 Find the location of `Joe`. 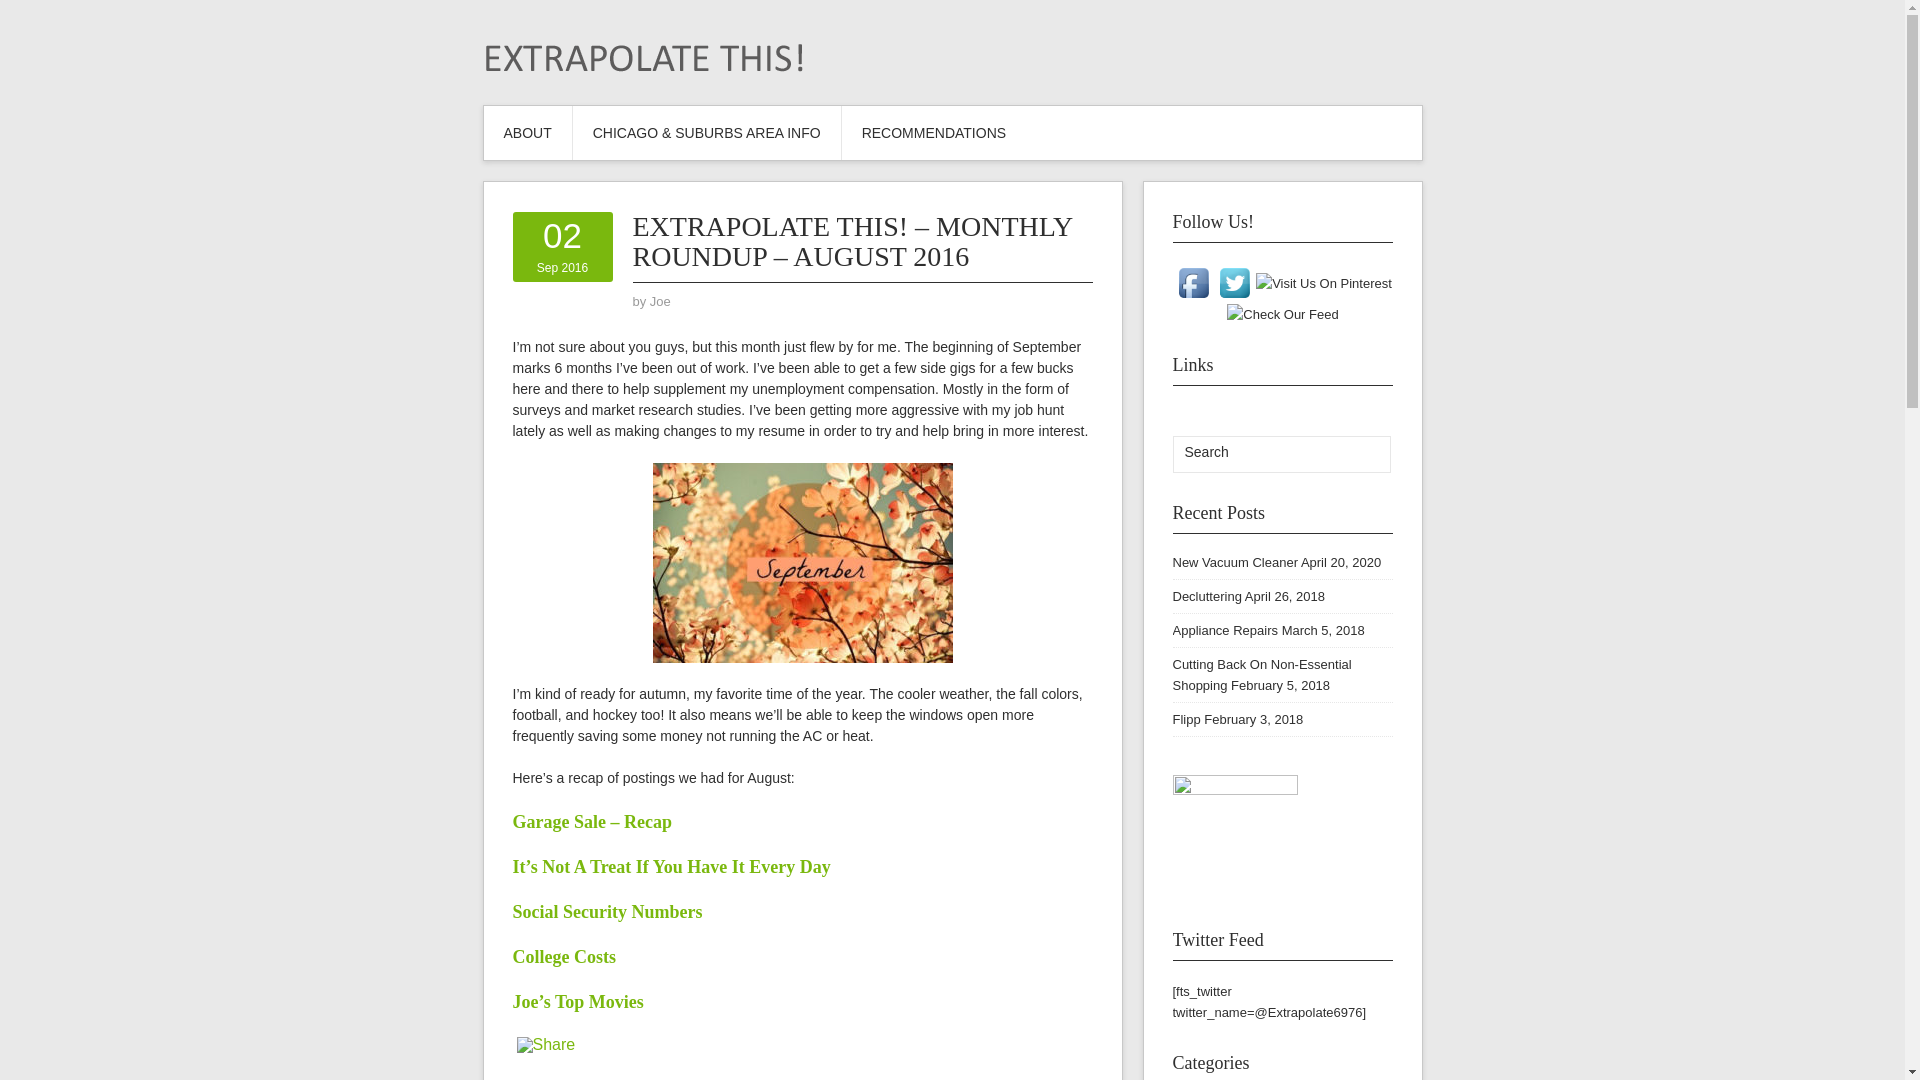

Joe is located at coordinates (660, 300).